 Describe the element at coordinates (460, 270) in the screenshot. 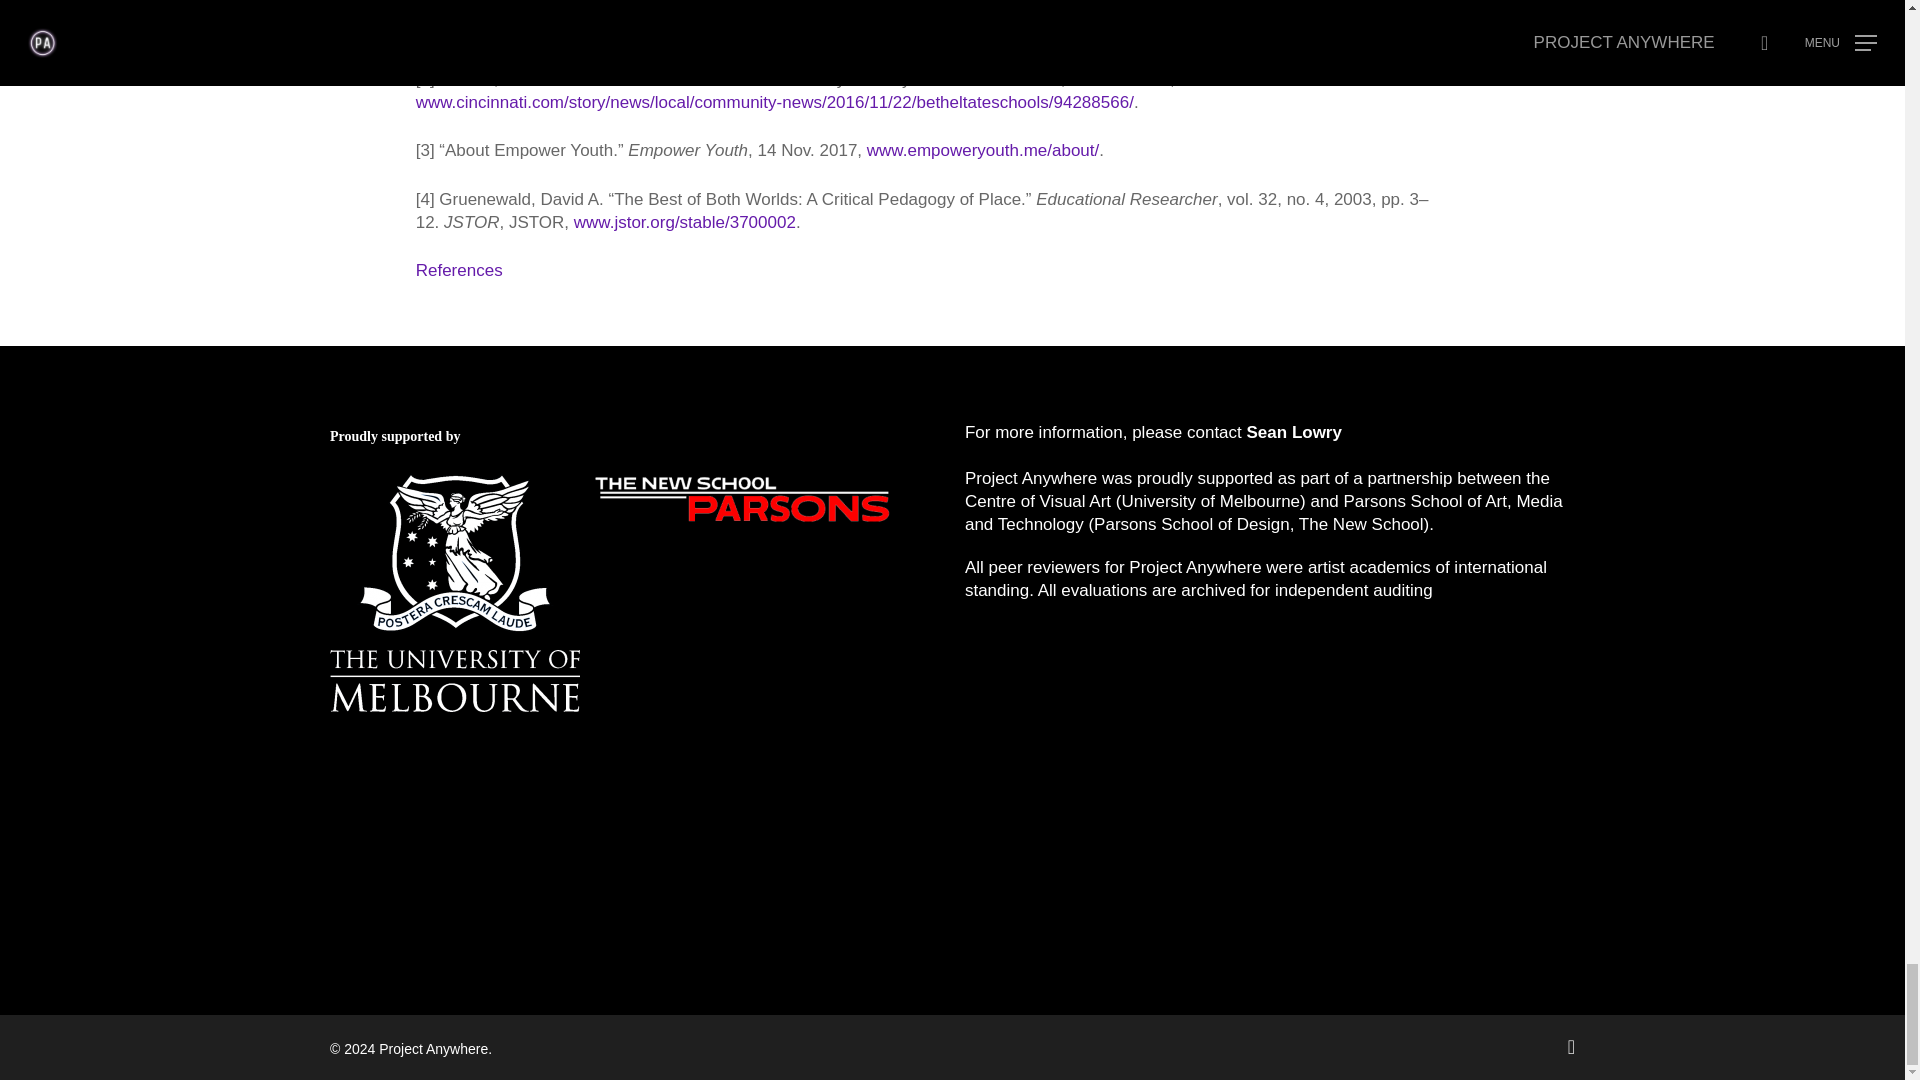

I see `References` at that location.